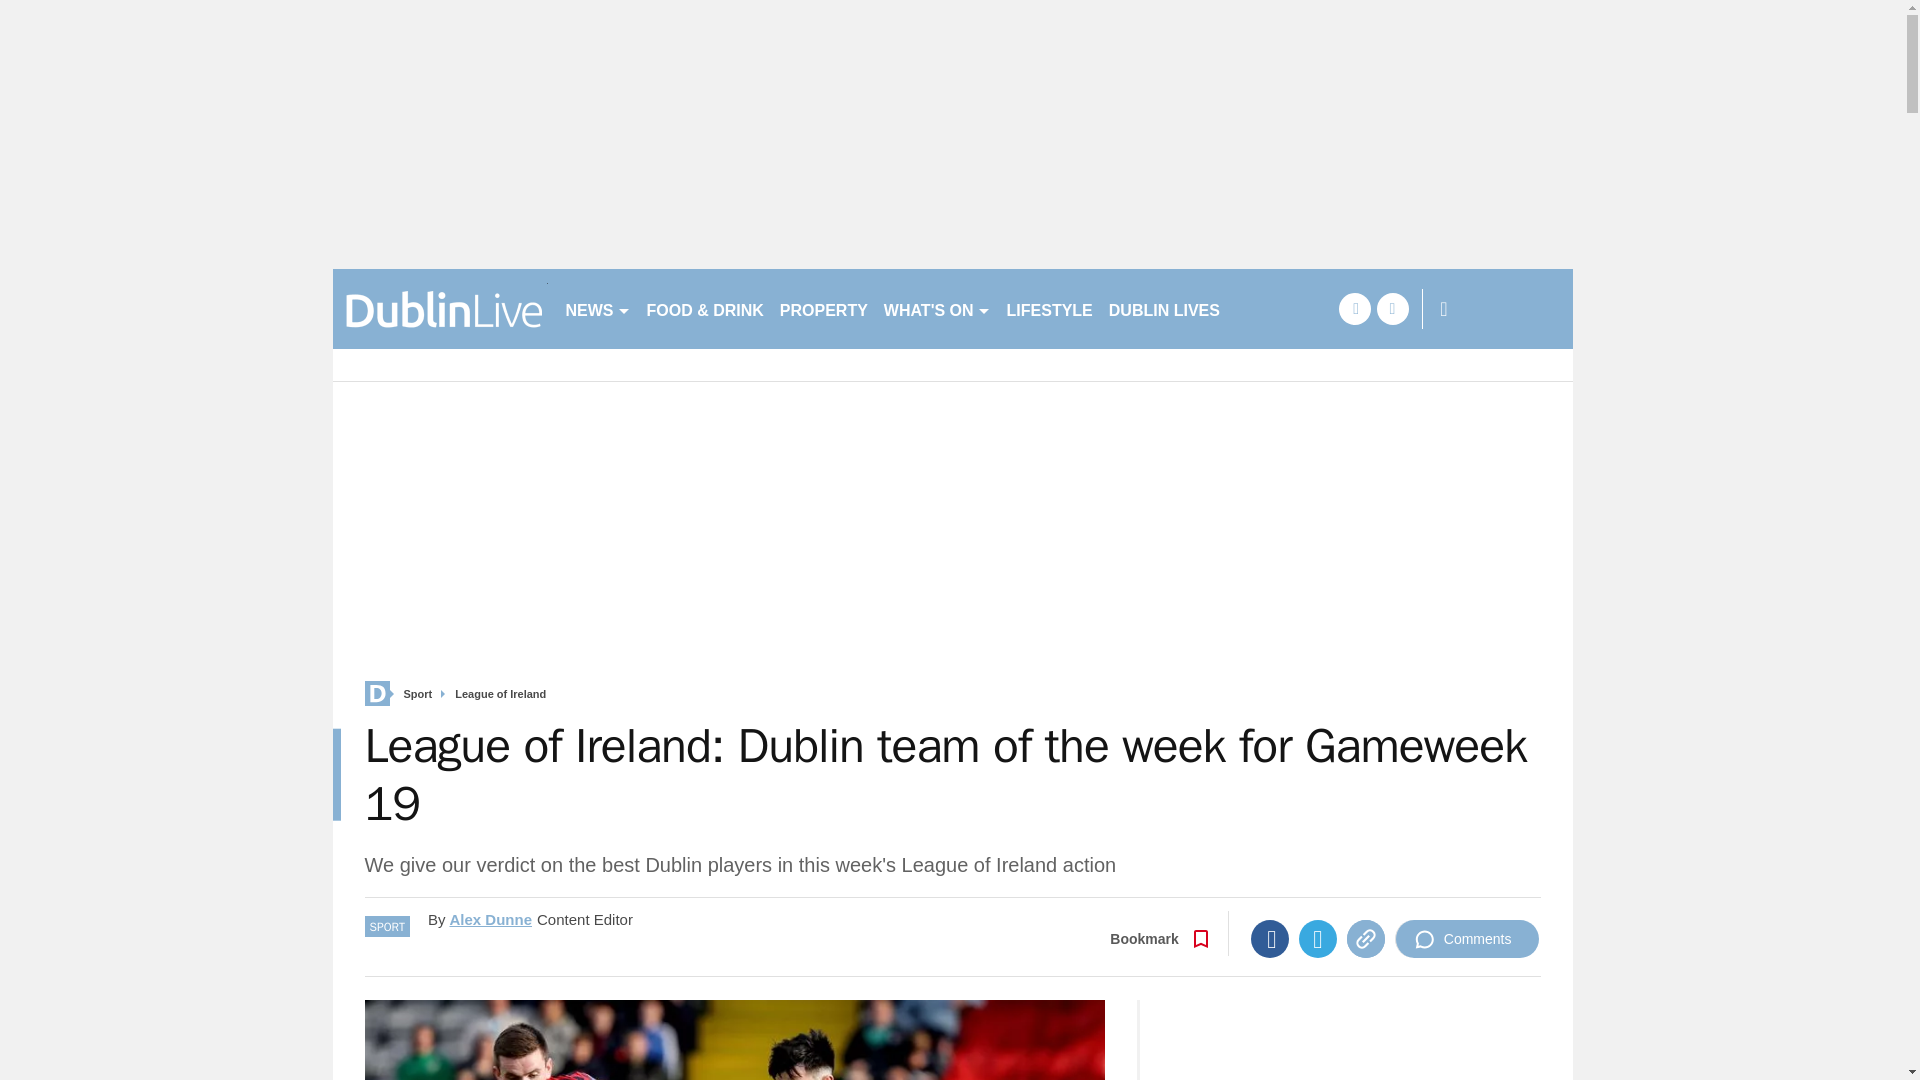 This screenshot has width=1920, height=1080. Describe the element at coordinates (1049, 308) in the screenshot. I see `LIFESTYLE` at that location.